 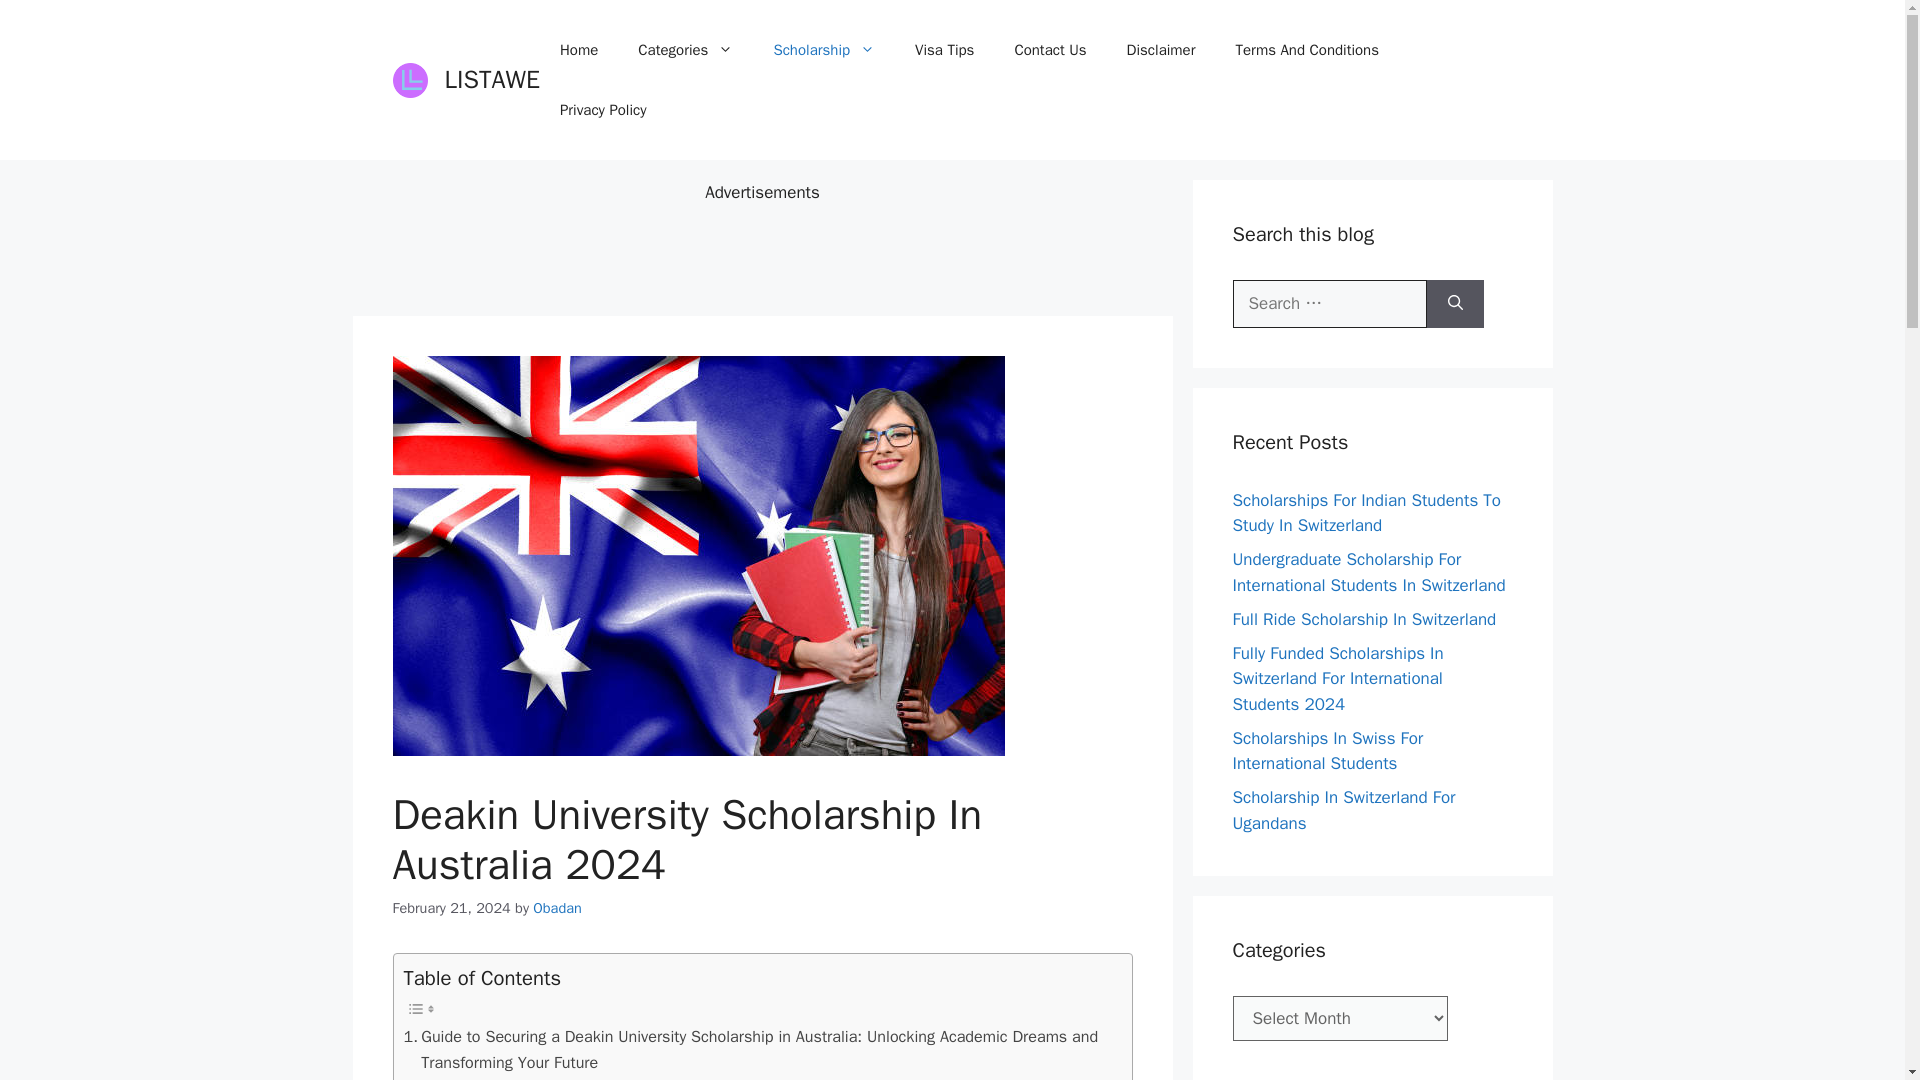 I want to click on Privacy Policy, so click(x=602, y=110).